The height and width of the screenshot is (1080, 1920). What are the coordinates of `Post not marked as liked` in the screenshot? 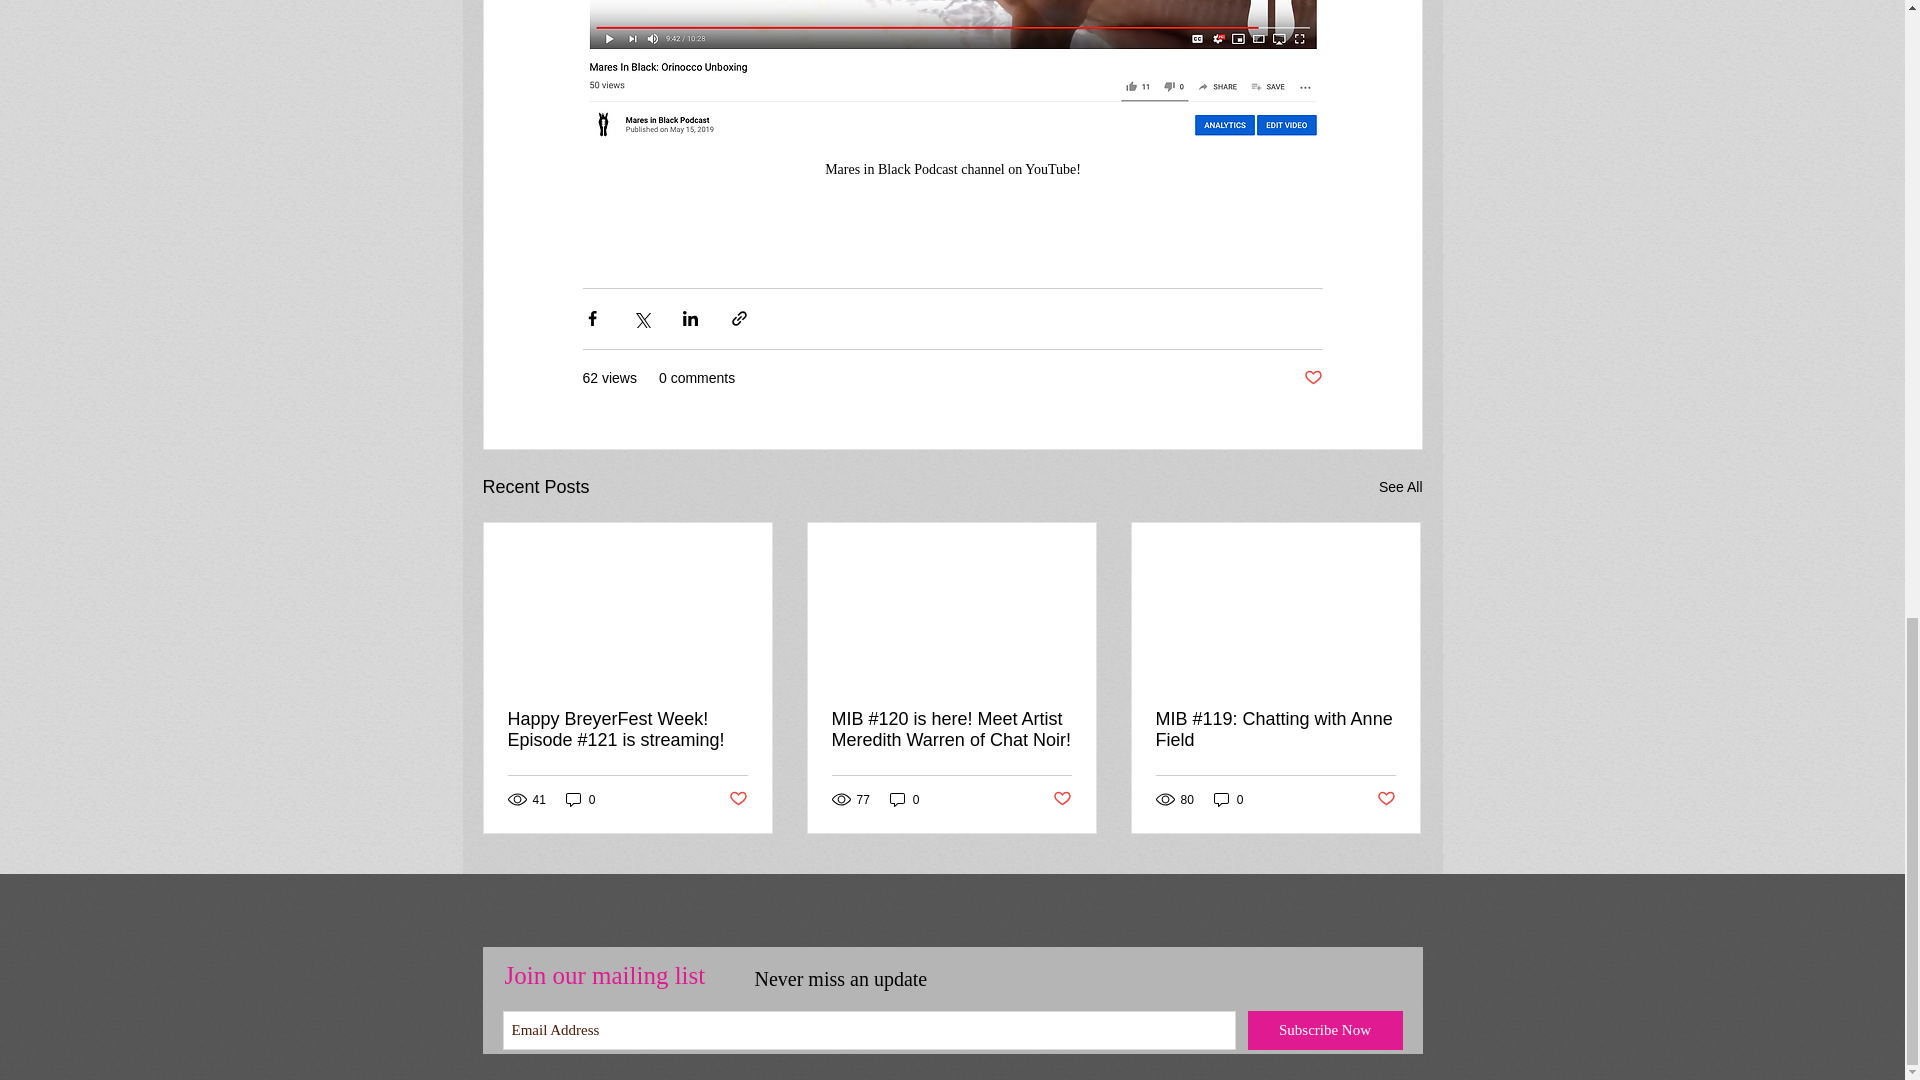 It's located at (1312, 378).